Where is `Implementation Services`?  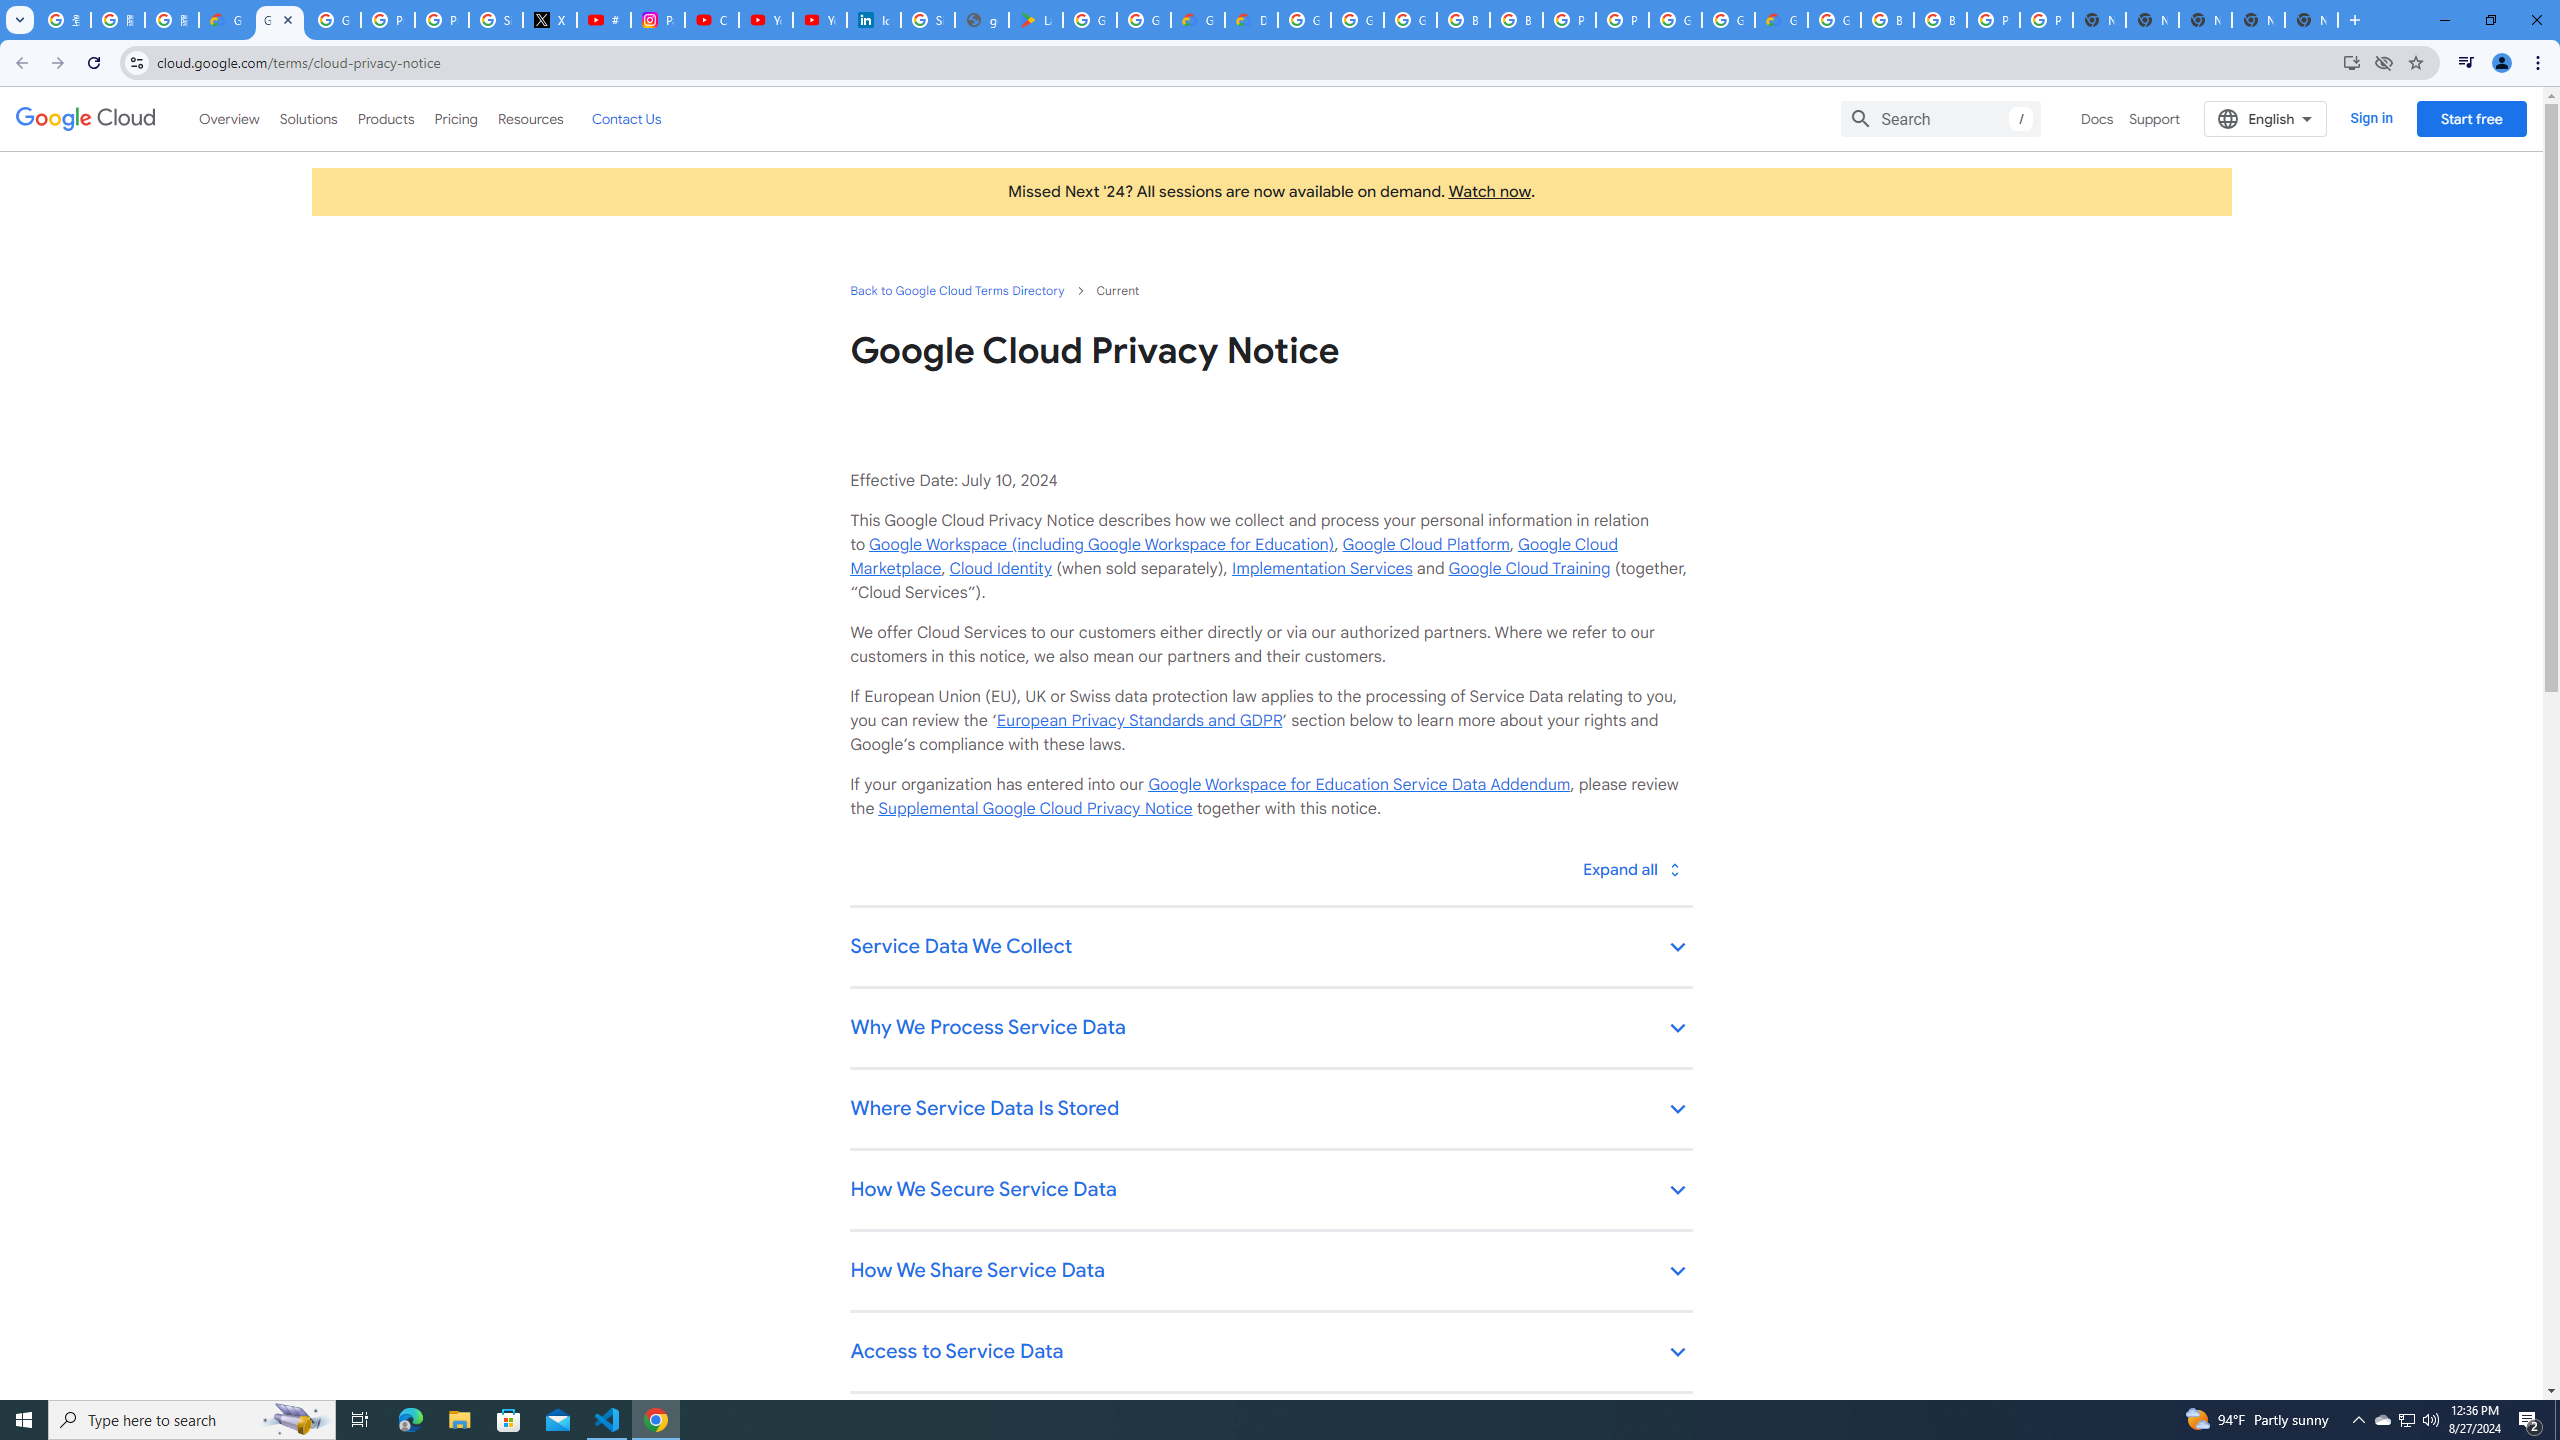
Implementation Services is located at coordinates (1322, 568).